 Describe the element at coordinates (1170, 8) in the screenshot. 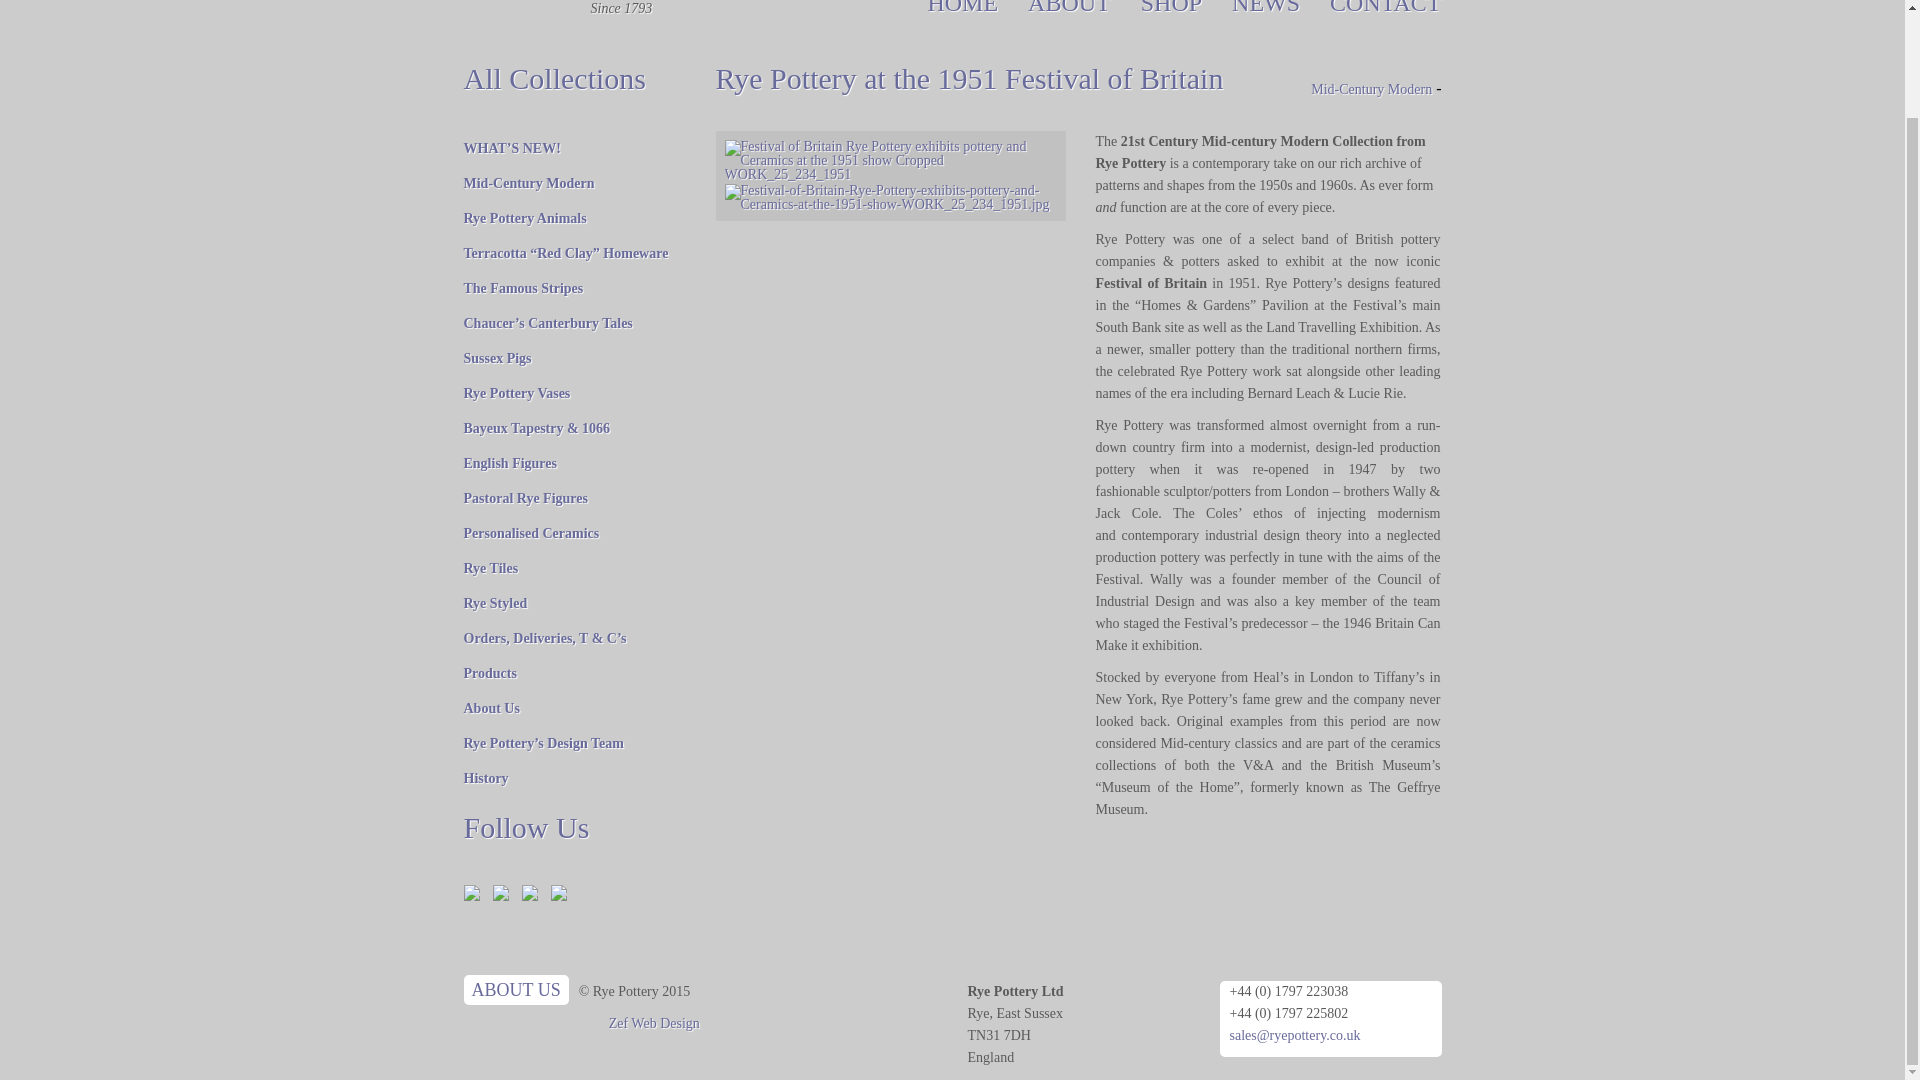

I see `SHOP` at that location.